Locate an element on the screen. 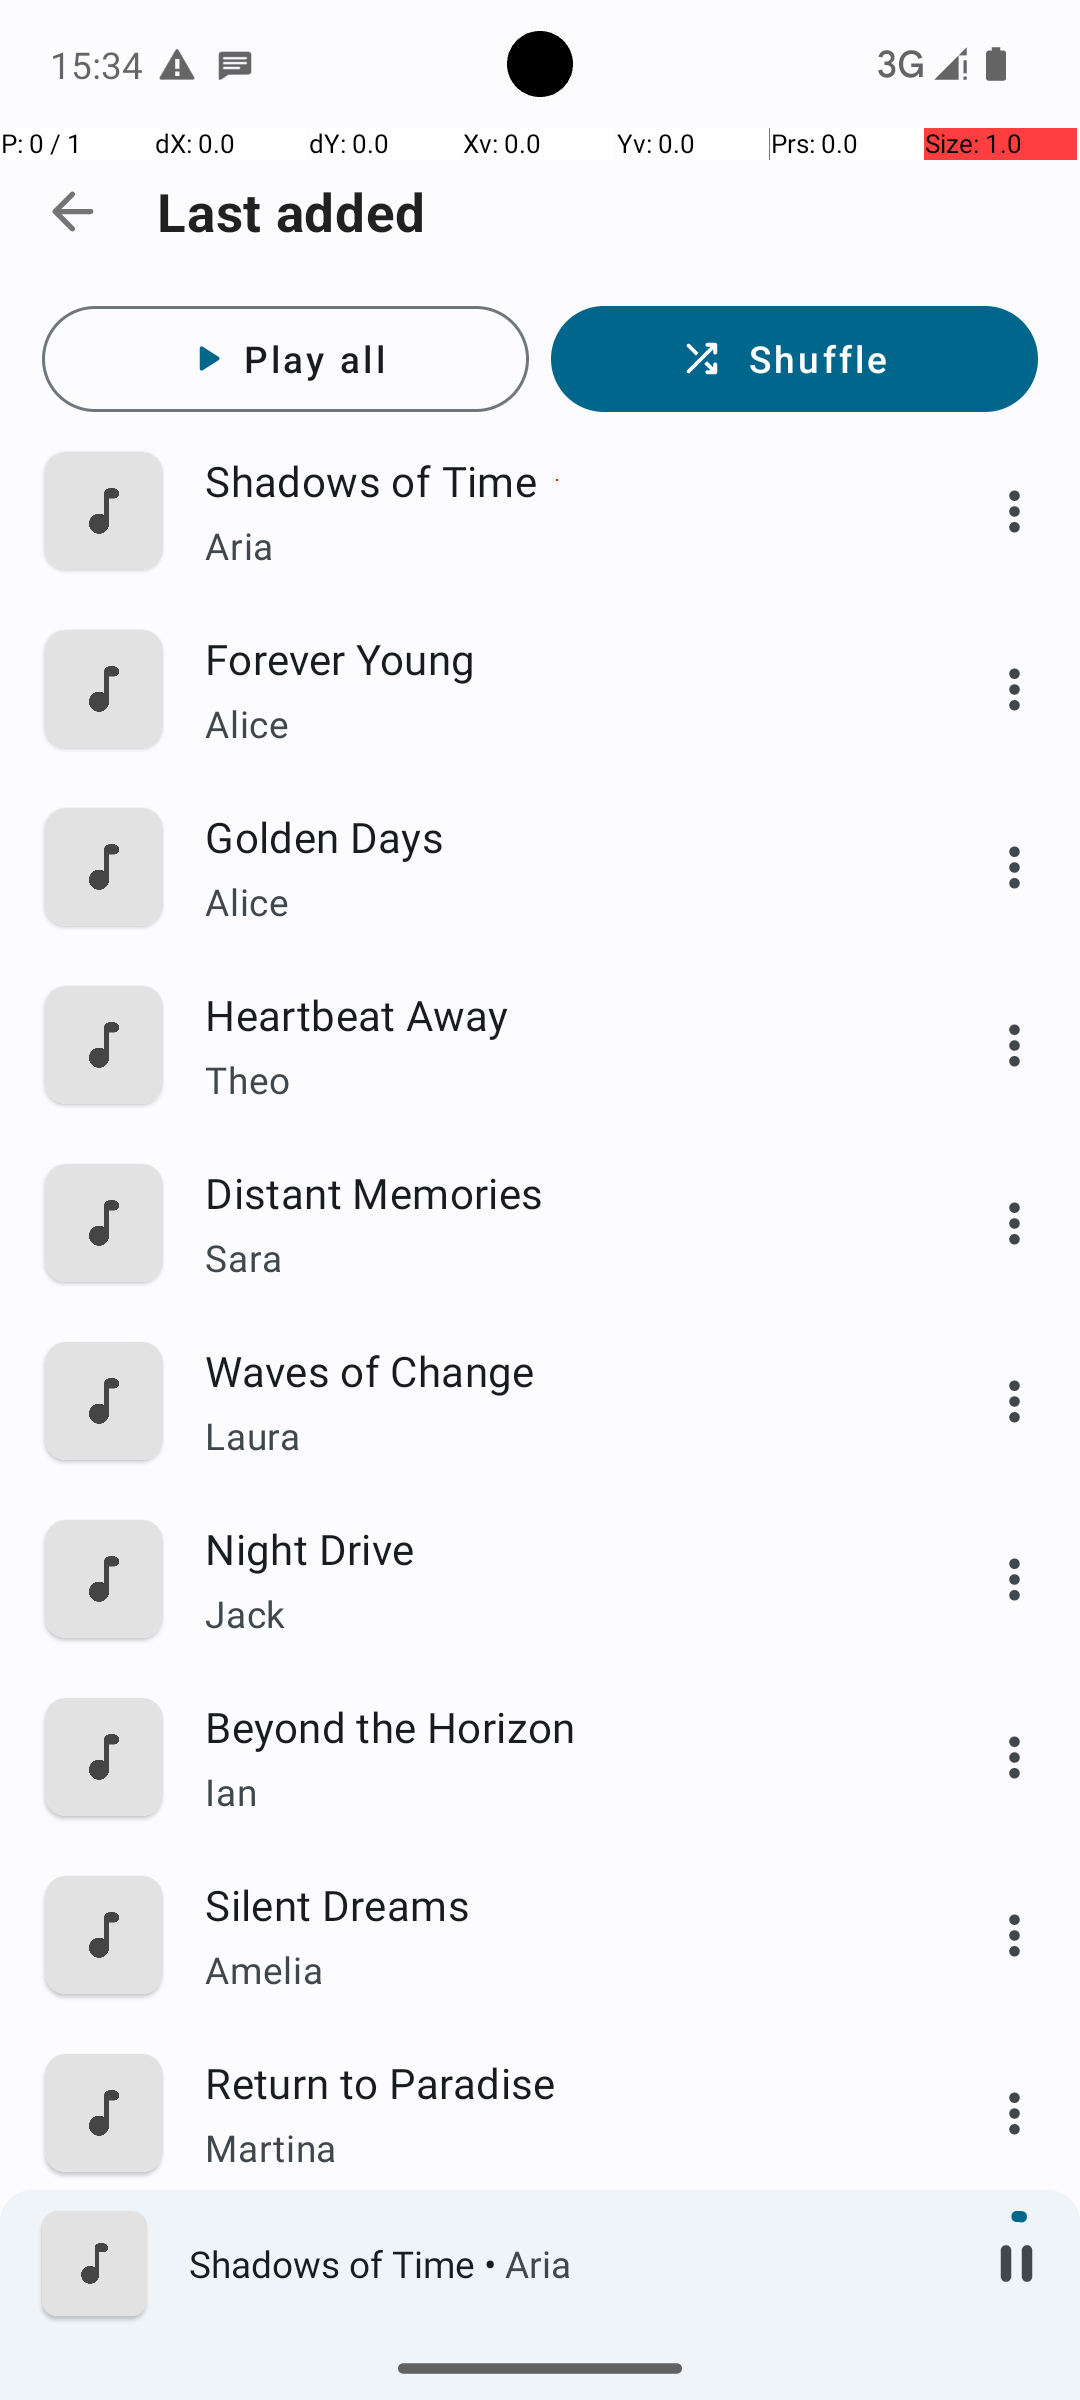  Forever Young is located at coordinates (557, 658).